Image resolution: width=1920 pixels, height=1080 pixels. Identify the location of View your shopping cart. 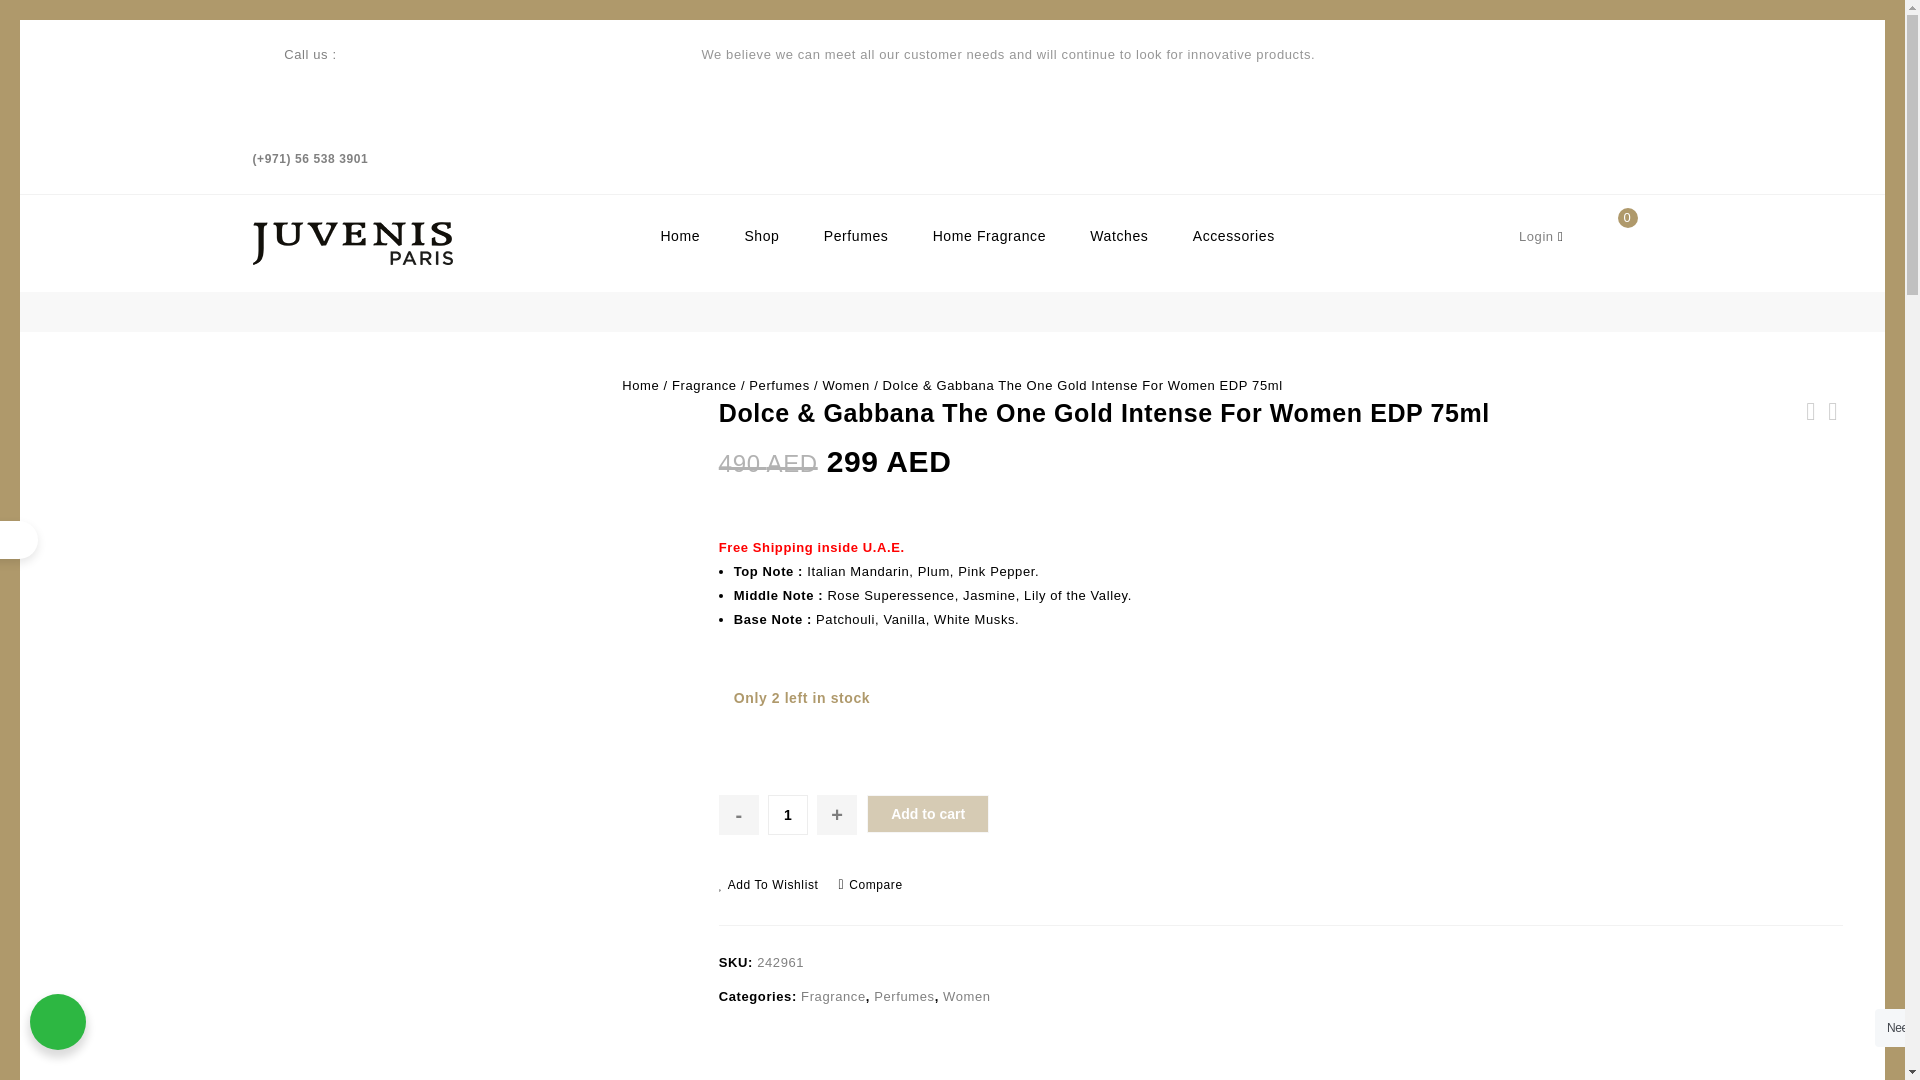
(1621, 250).